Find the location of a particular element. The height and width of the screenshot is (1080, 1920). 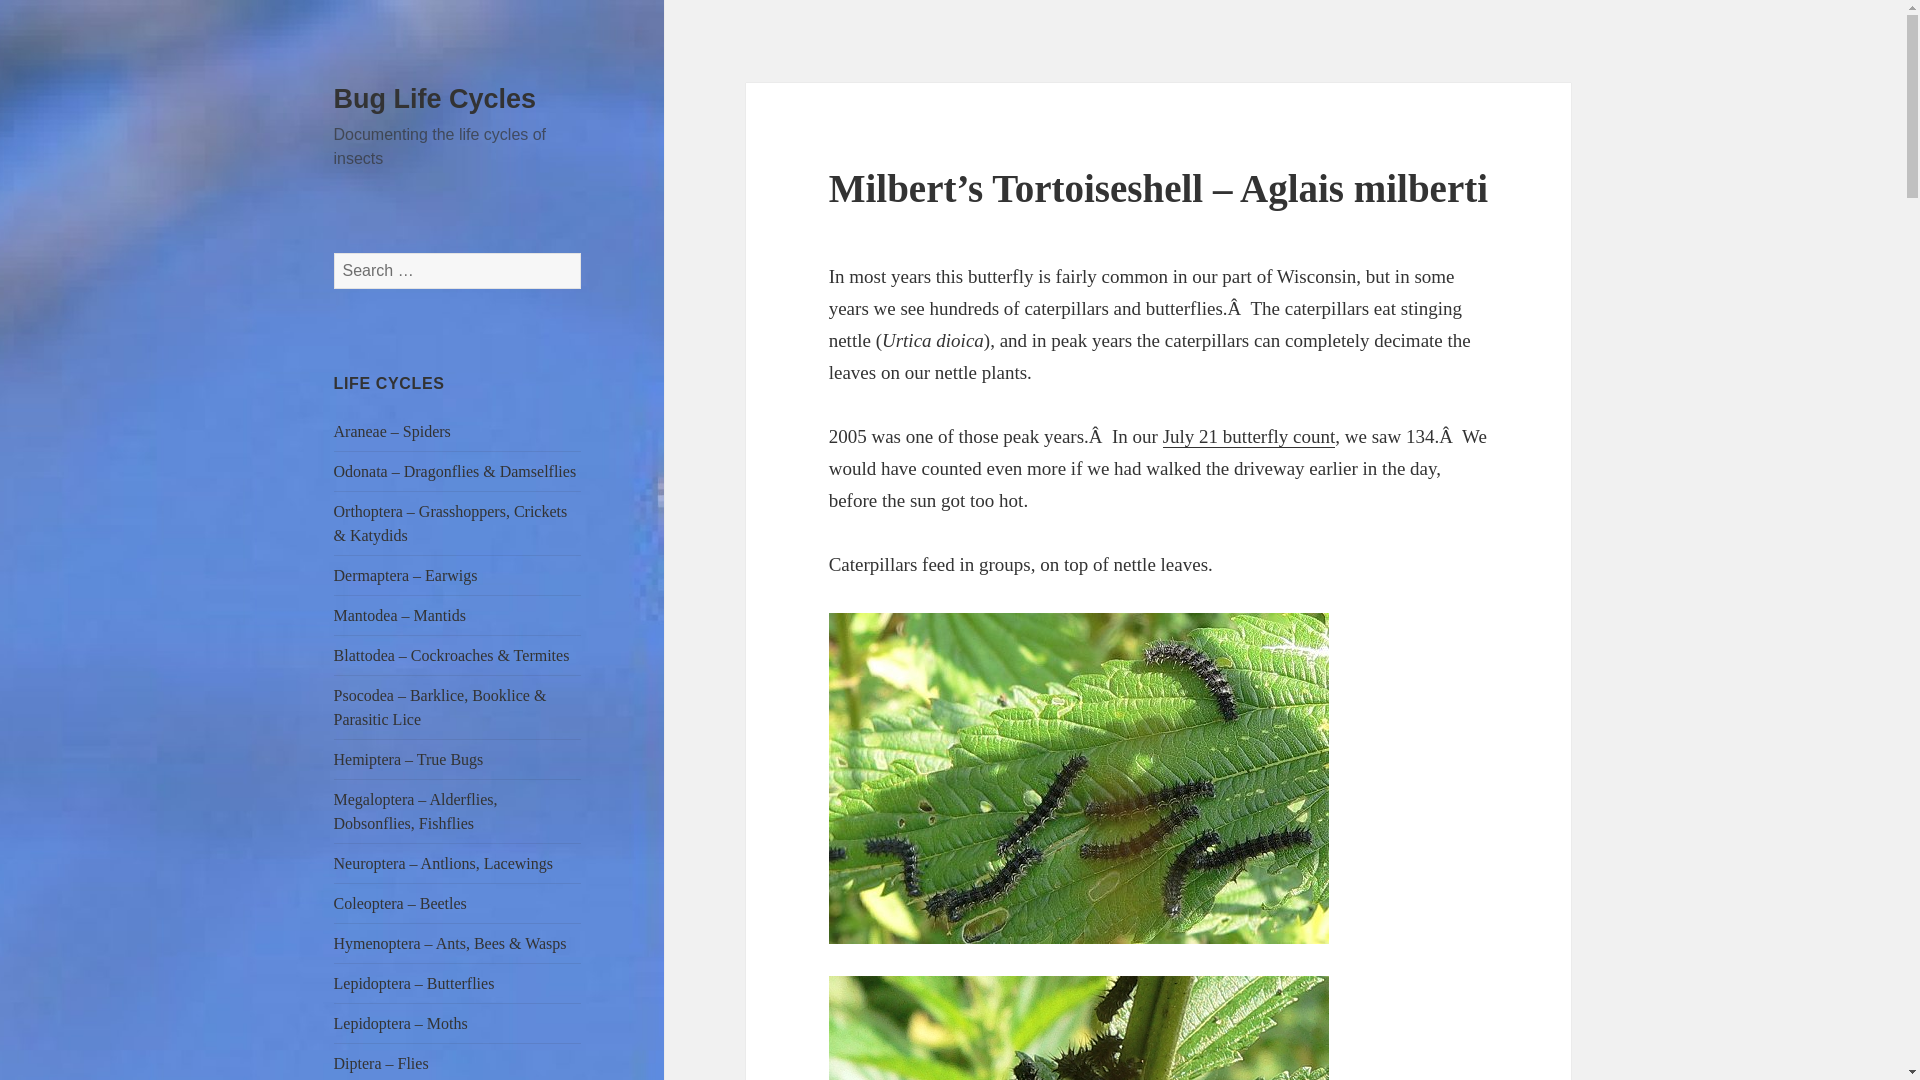

Nymphalis milberti is located at coordinates (1078, 778).